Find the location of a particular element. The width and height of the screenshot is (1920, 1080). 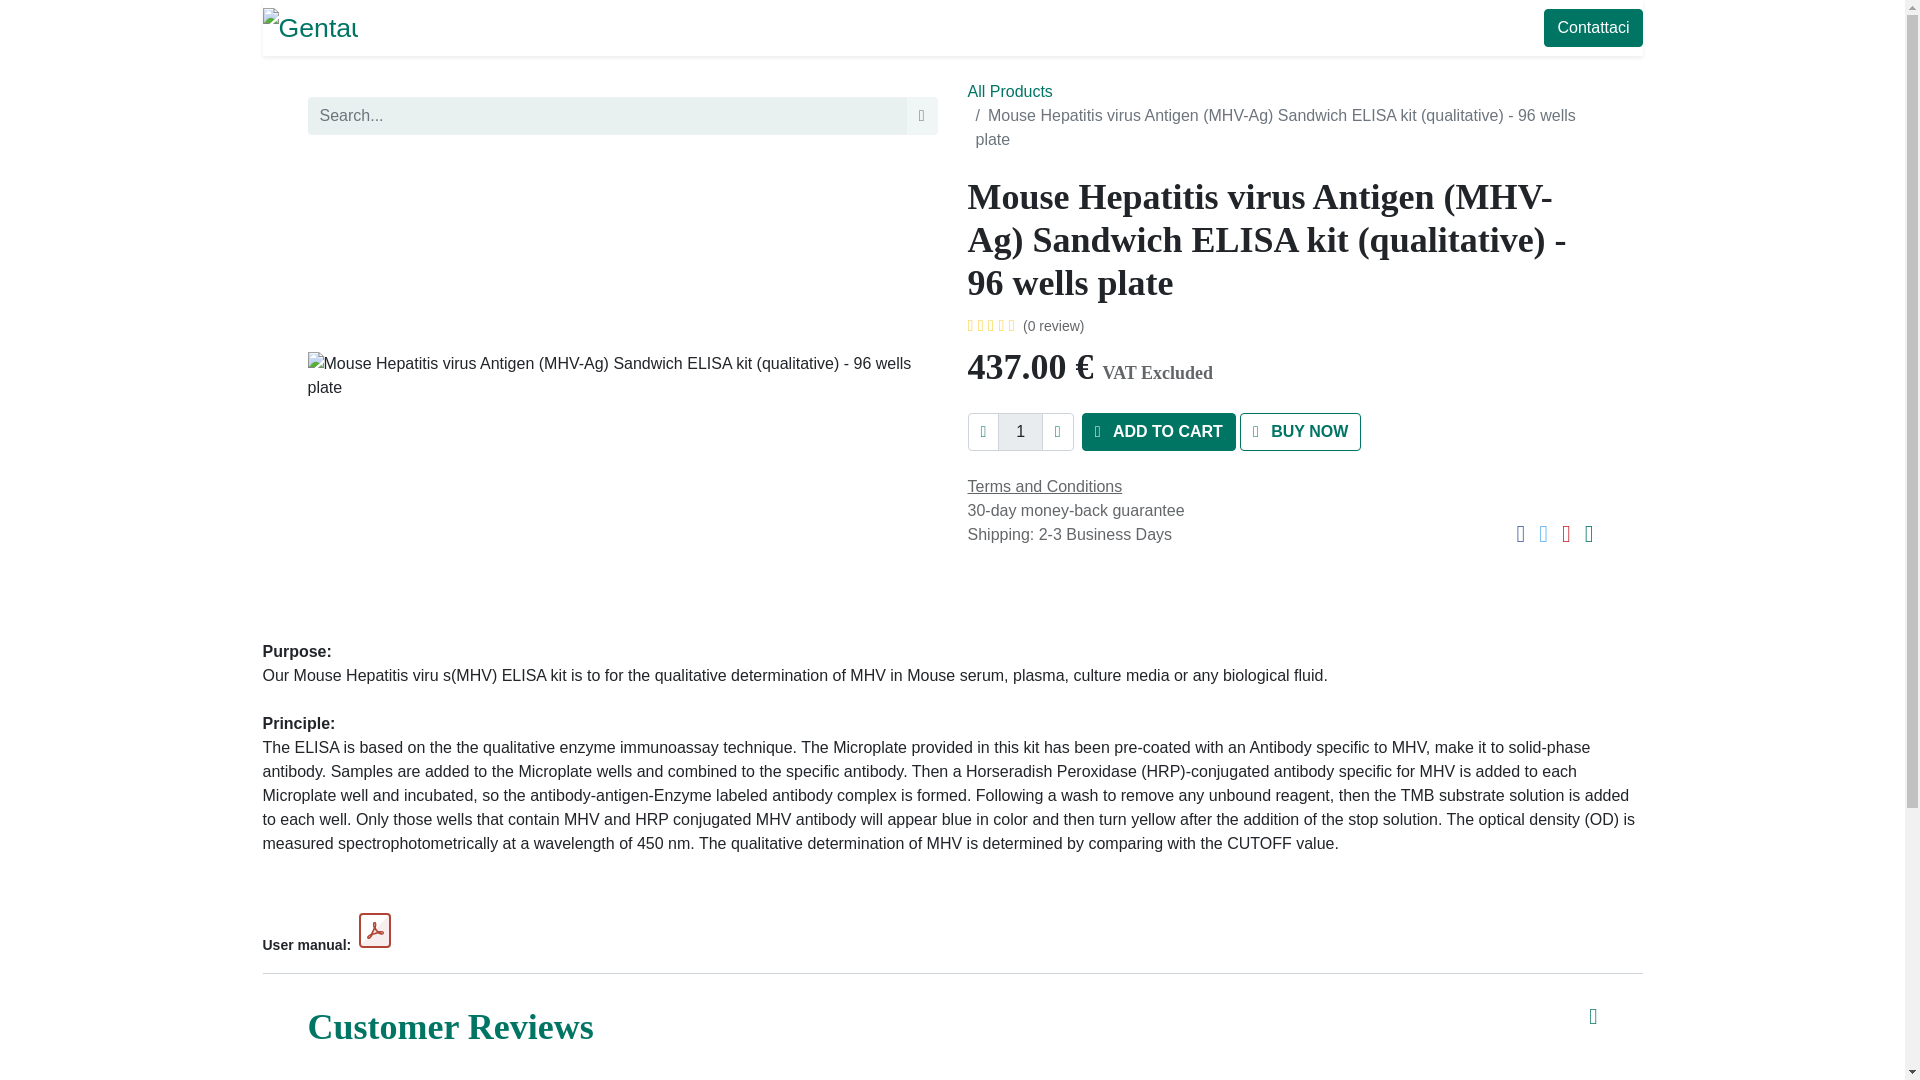

Contattaci is located at coordinates (1592, 28).